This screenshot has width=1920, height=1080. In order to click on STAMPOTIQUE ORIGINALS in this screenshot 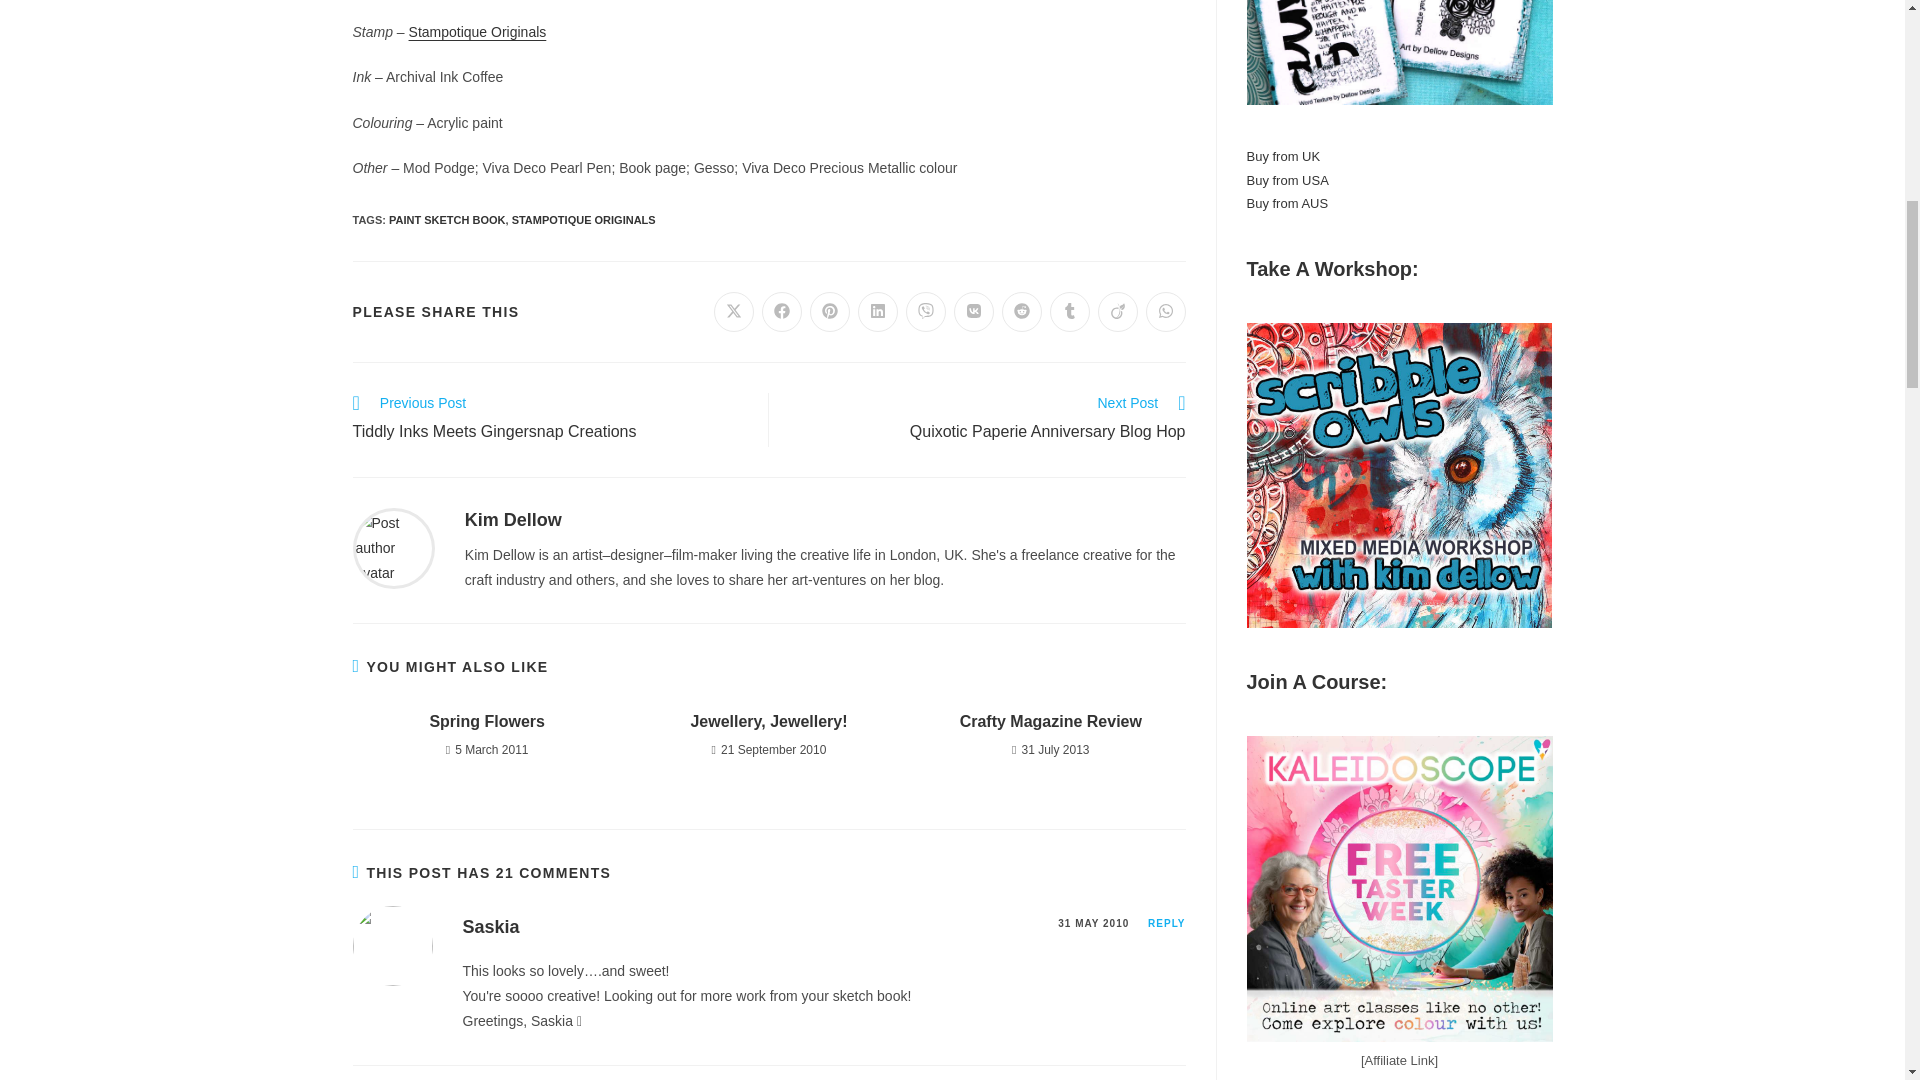, I will do `click(584, 219)`.